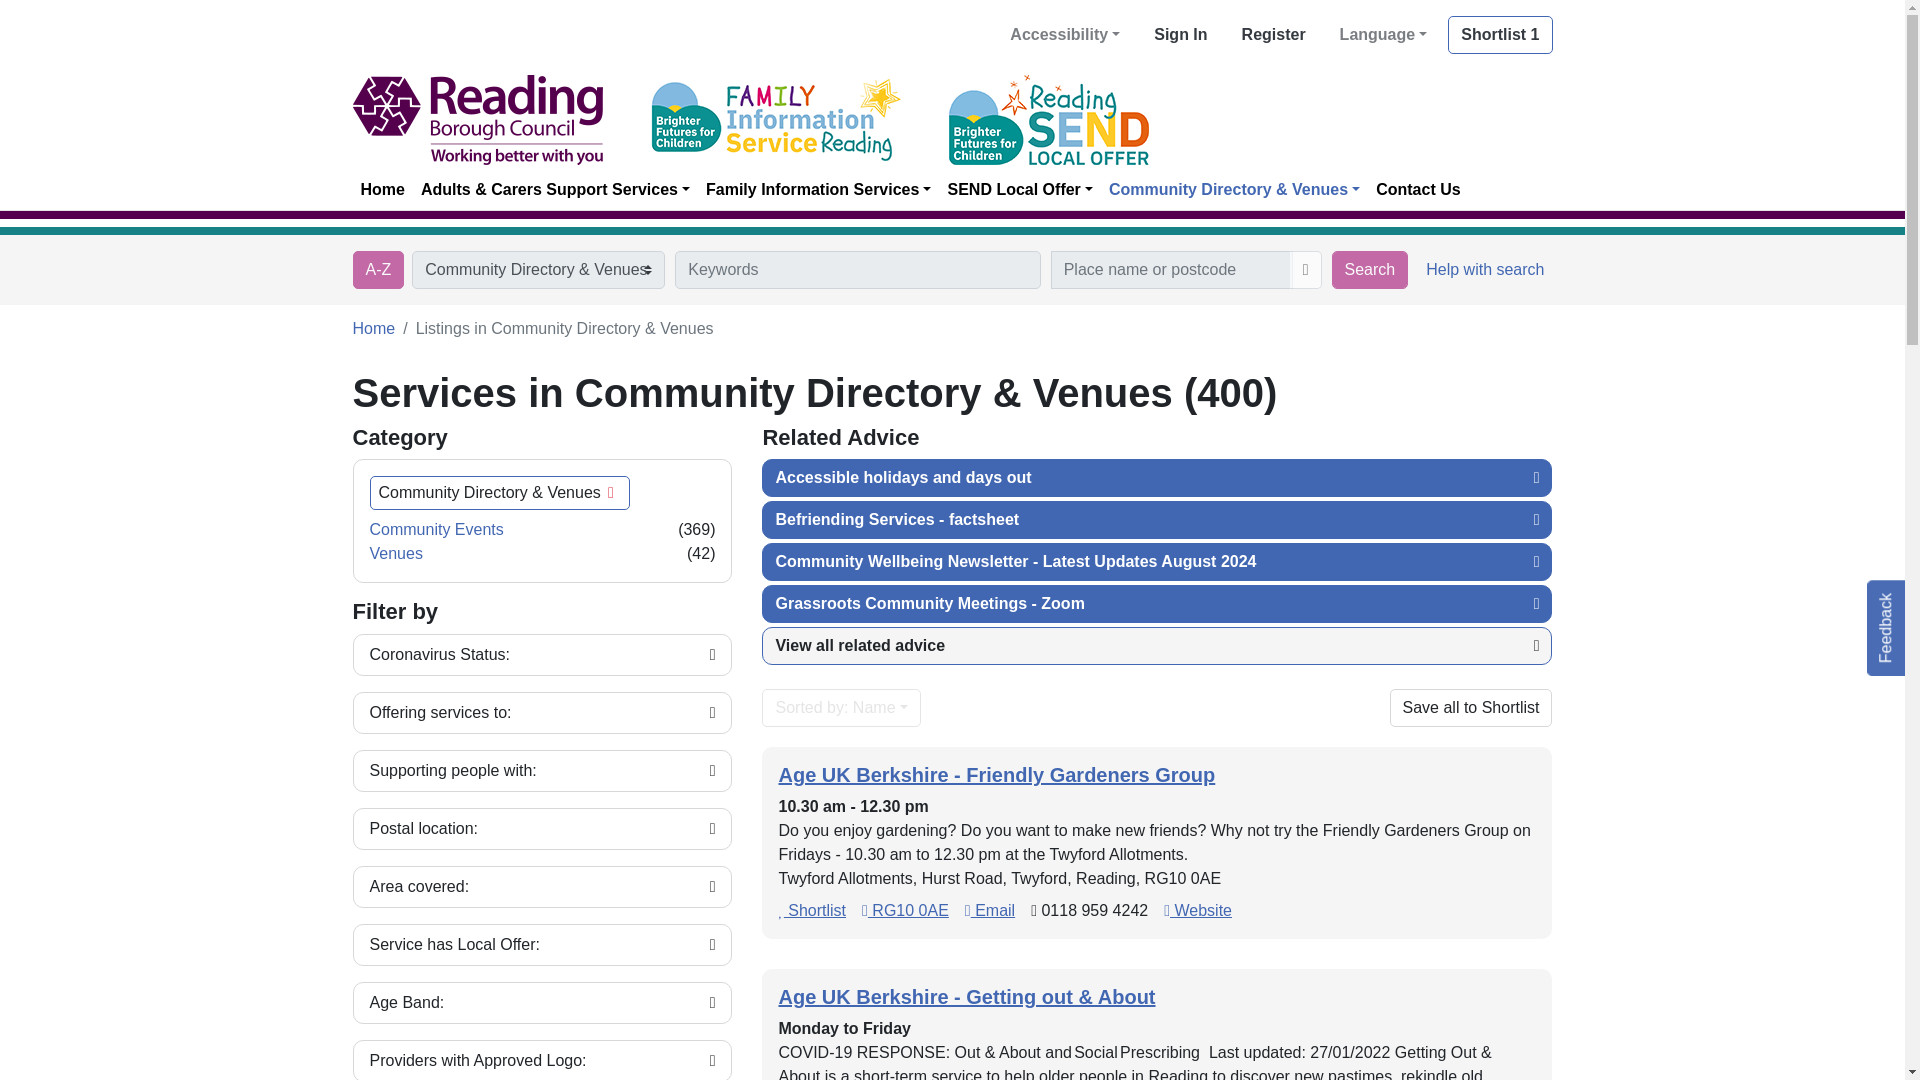 The height and width of the screenshot is (1080, 1920). I want to click on Accessibility, so click(1064, 35).